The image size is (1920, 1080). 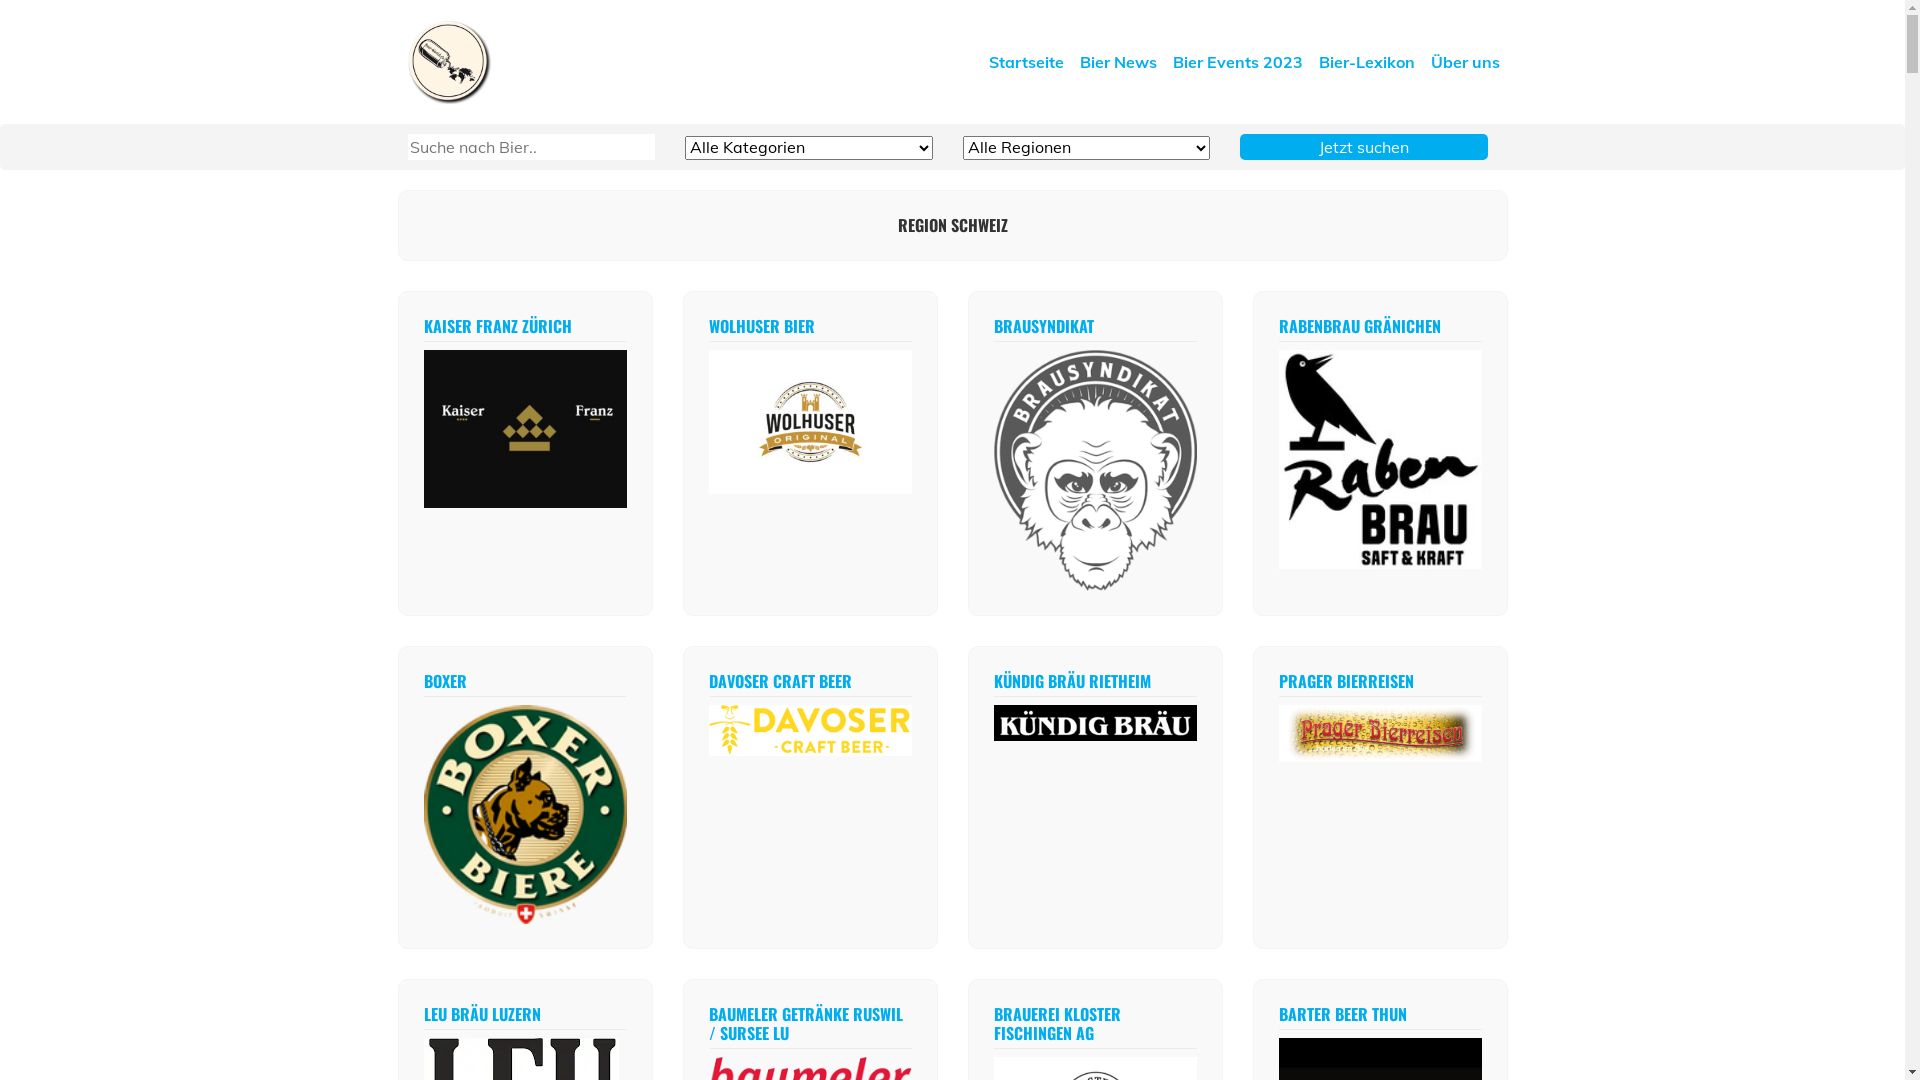 What do you see at coordinates (780, 681) in the screenshot?
I see `DAVOSER CRAFT BEER` at bounding box center [780, 681].